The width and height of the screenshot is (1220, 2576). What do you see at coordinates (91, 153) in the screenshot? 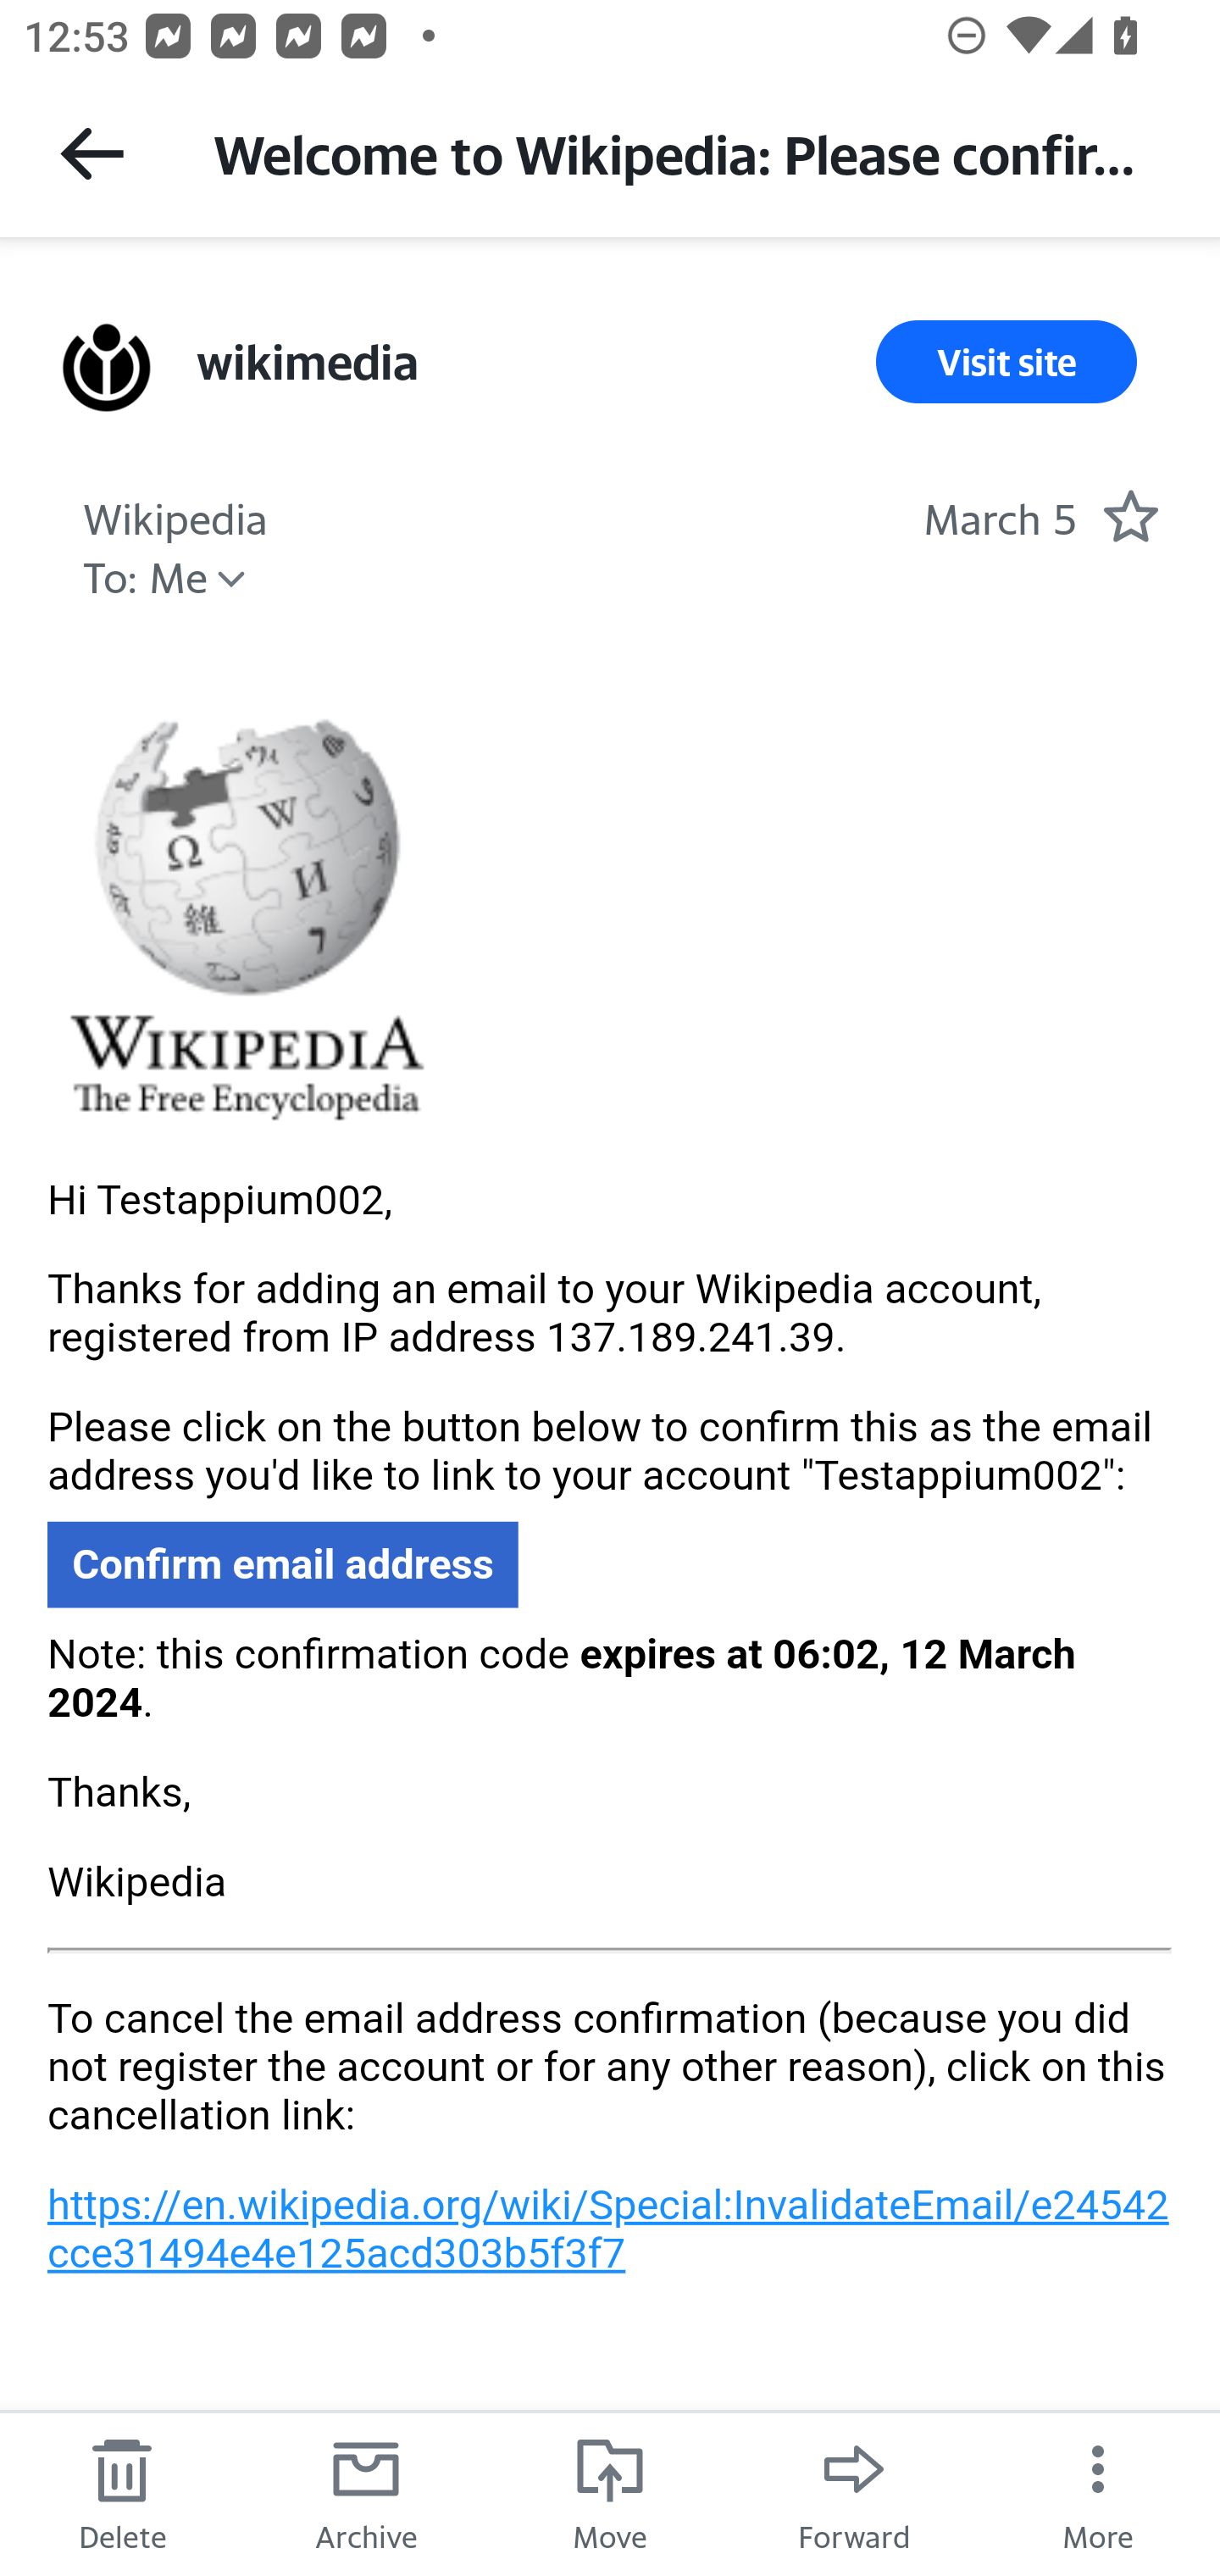
I see `Back` at bounding box center [91, 153].